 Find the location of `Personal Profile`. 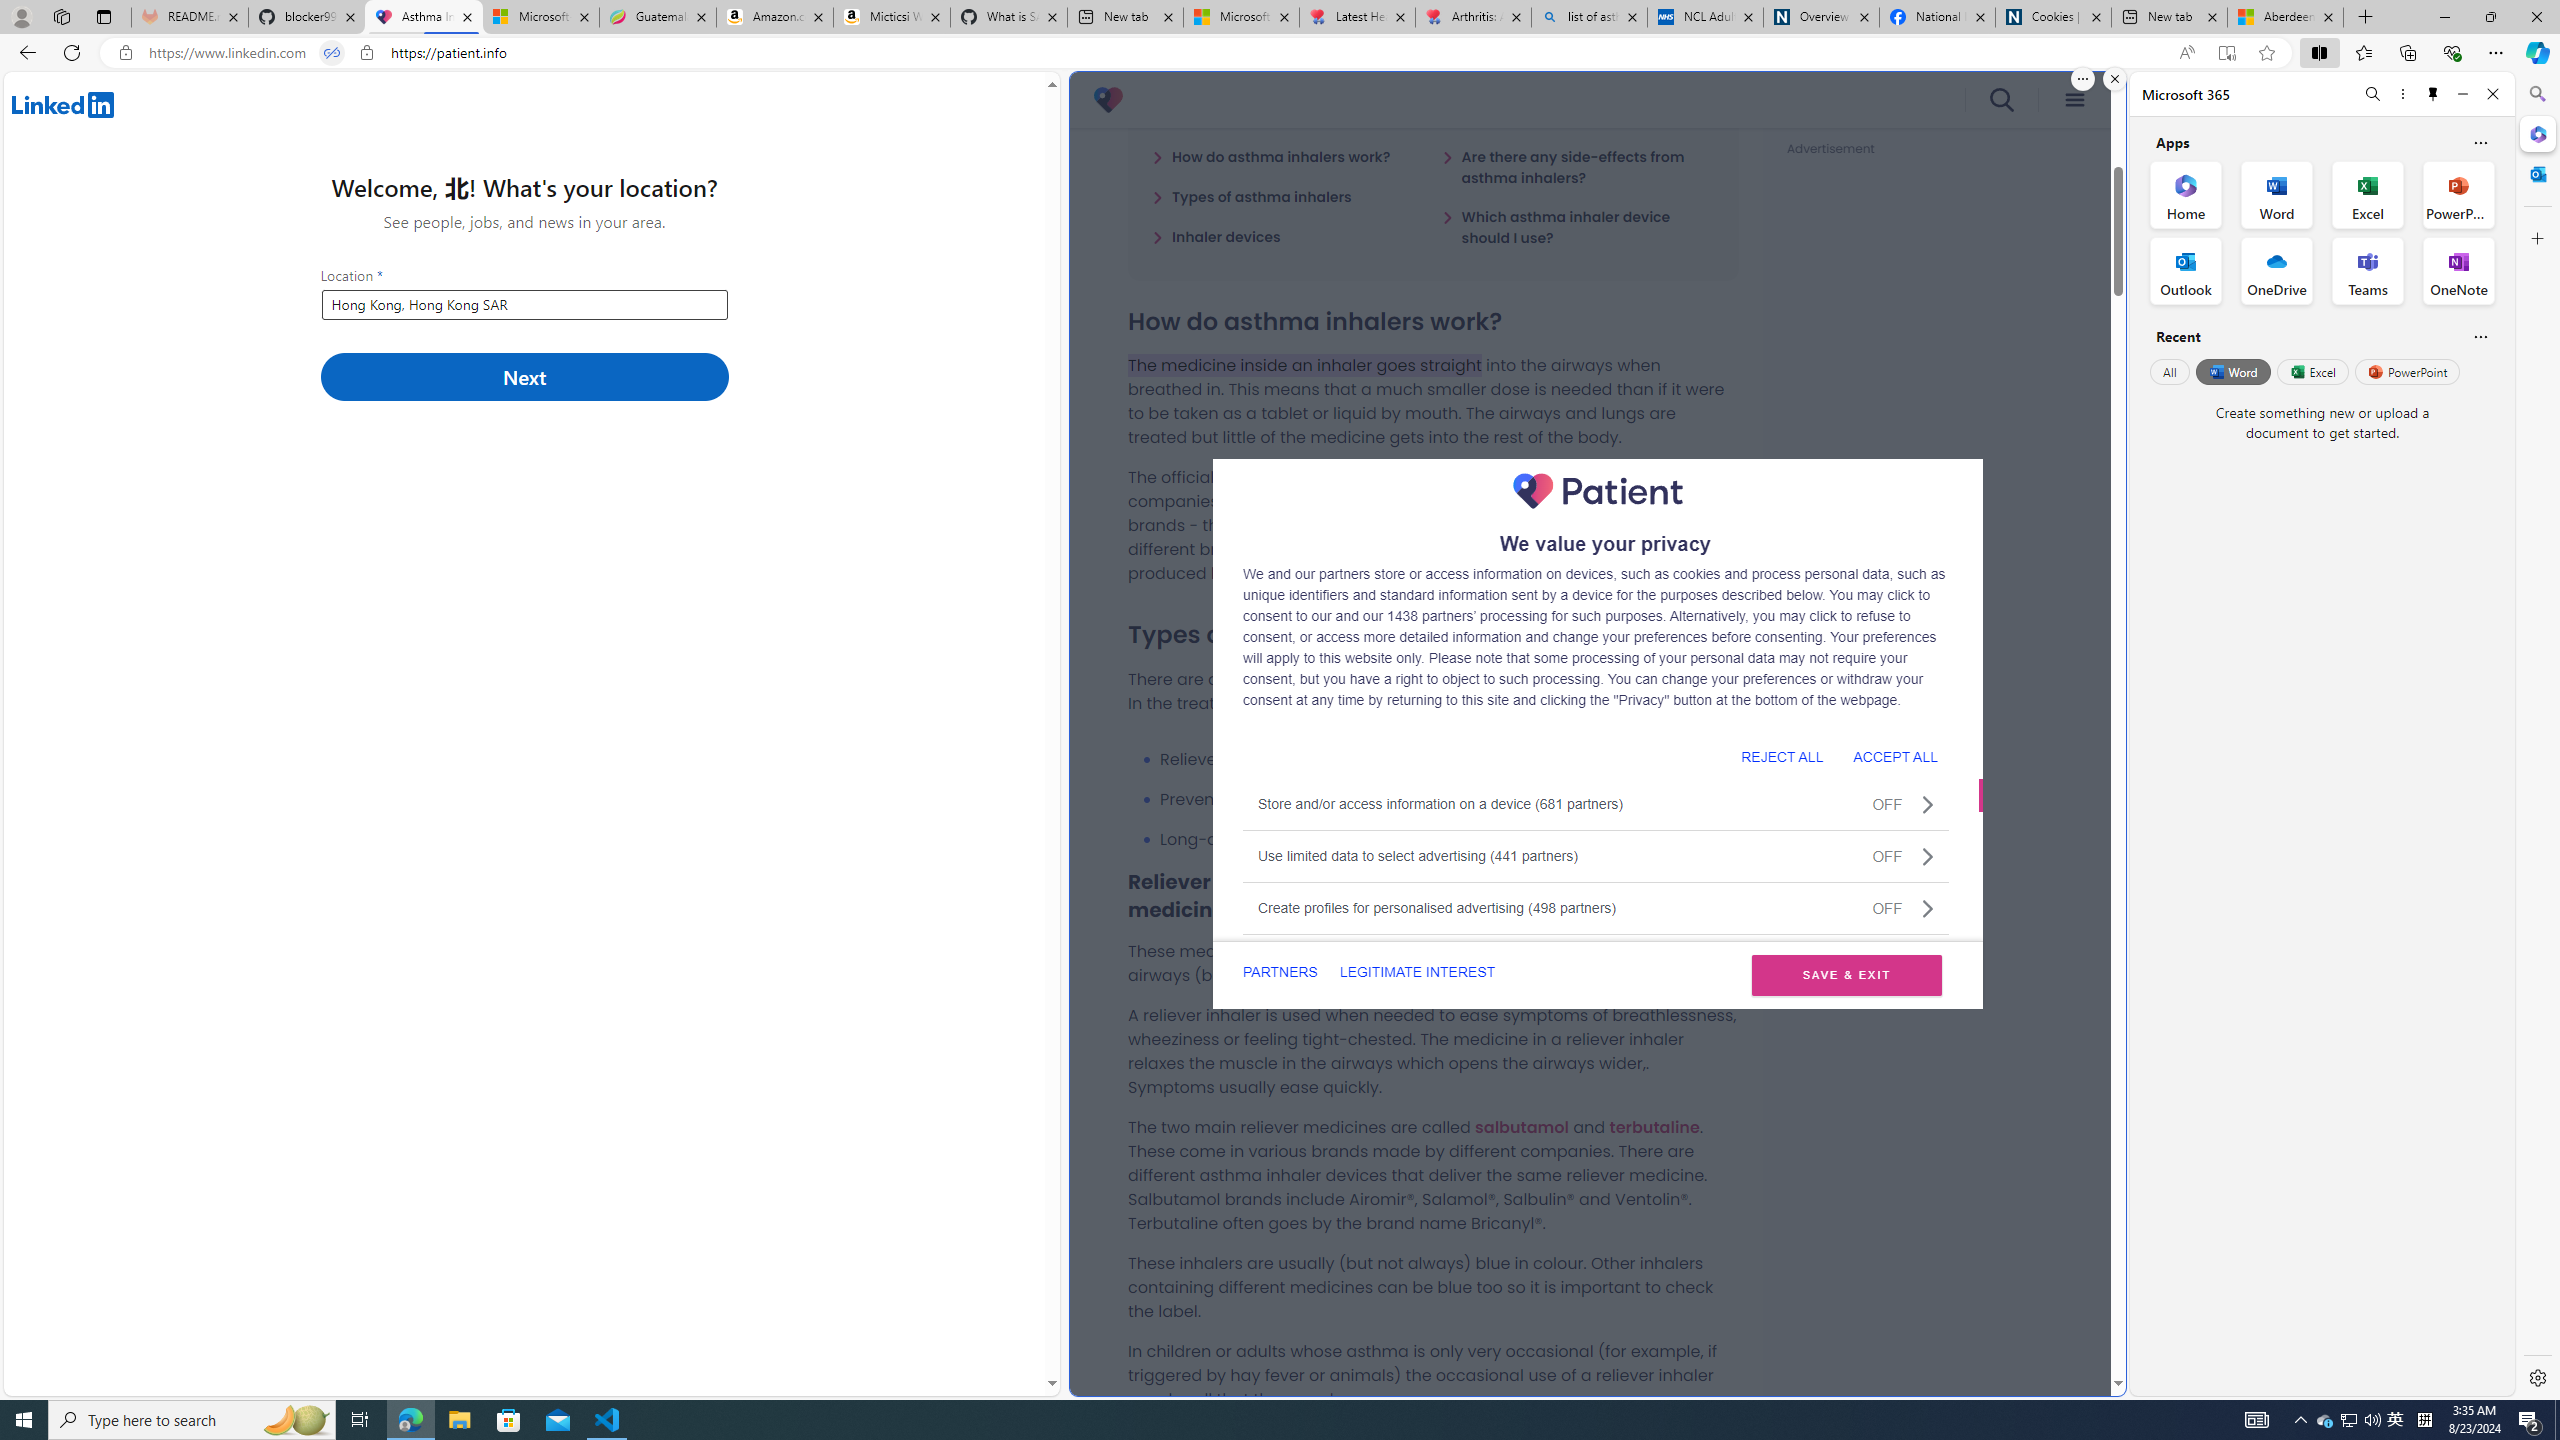

Personal Profile is located at coordinates (21, 16).